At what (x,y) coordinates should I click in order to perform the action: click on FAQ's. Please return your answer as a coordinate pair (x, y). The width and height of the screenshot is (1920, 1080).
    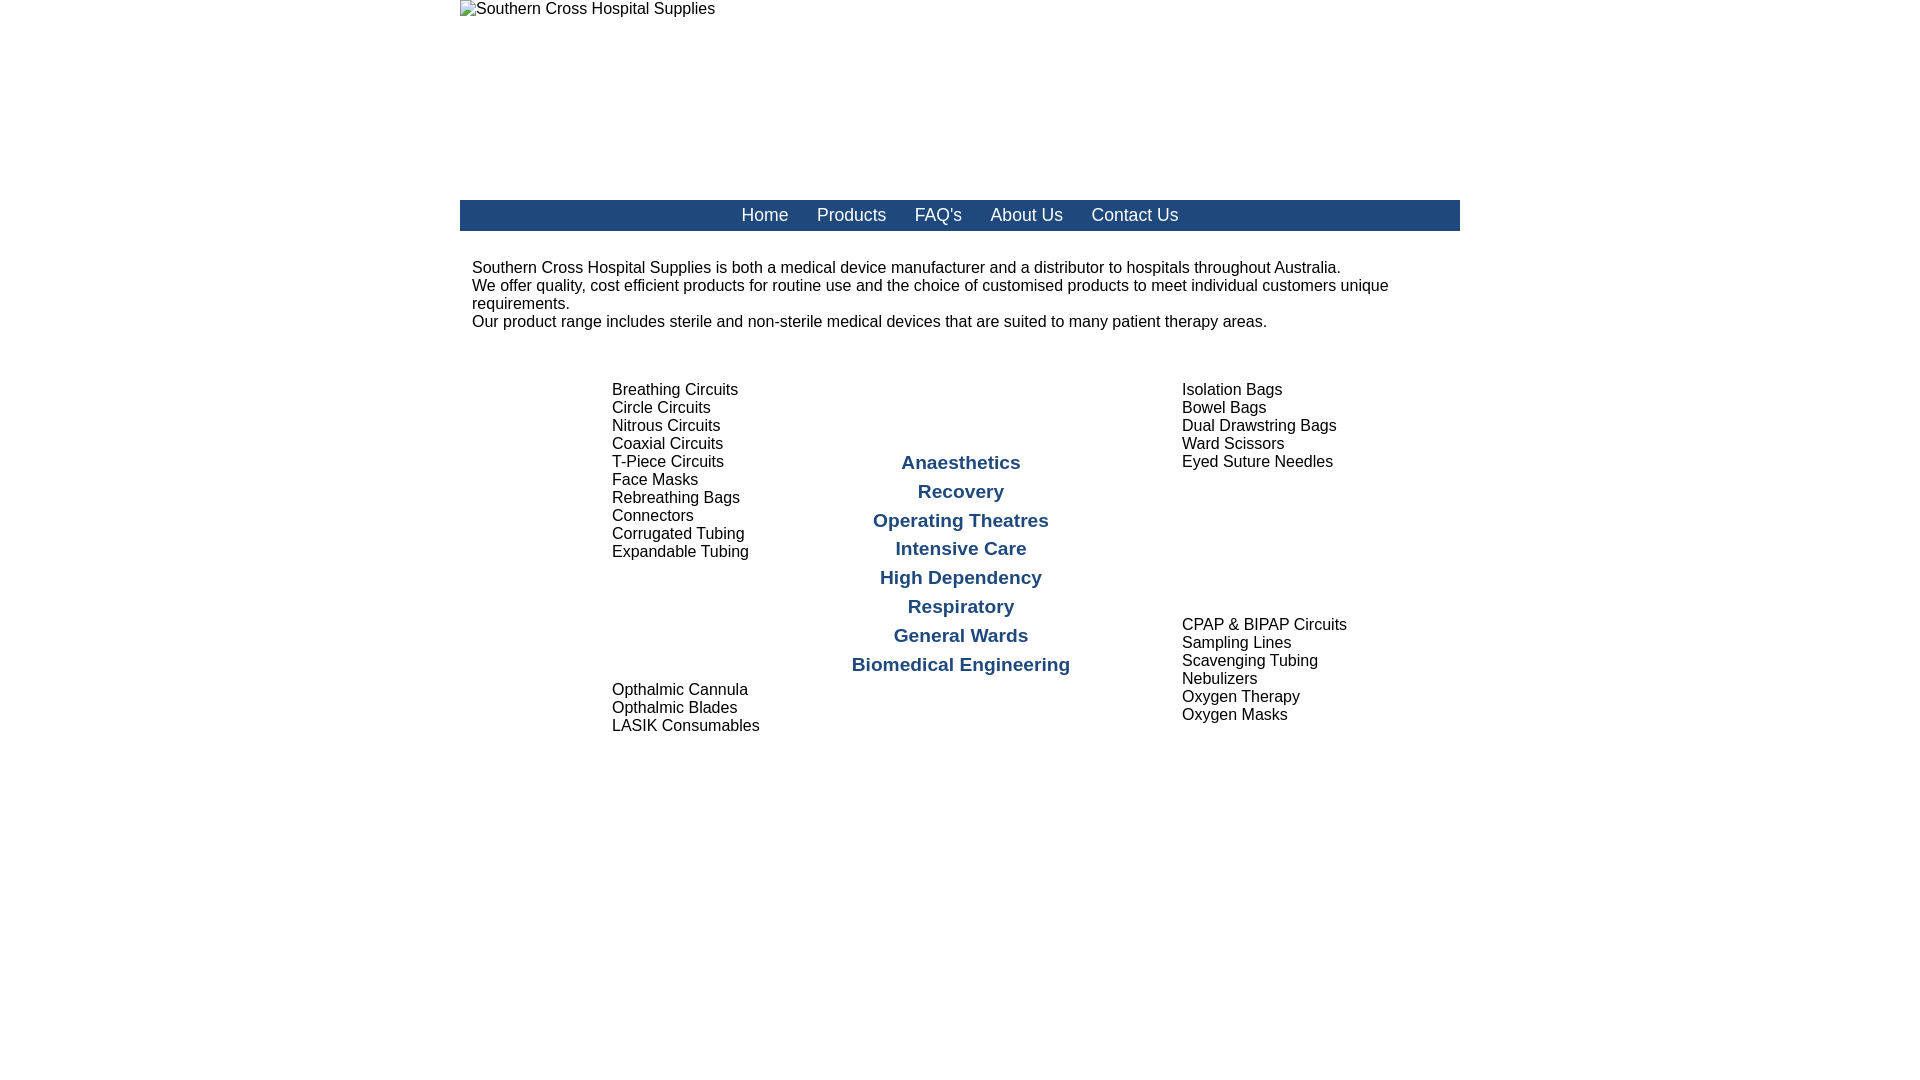
    Looking at the image, I should click on (938, 215).